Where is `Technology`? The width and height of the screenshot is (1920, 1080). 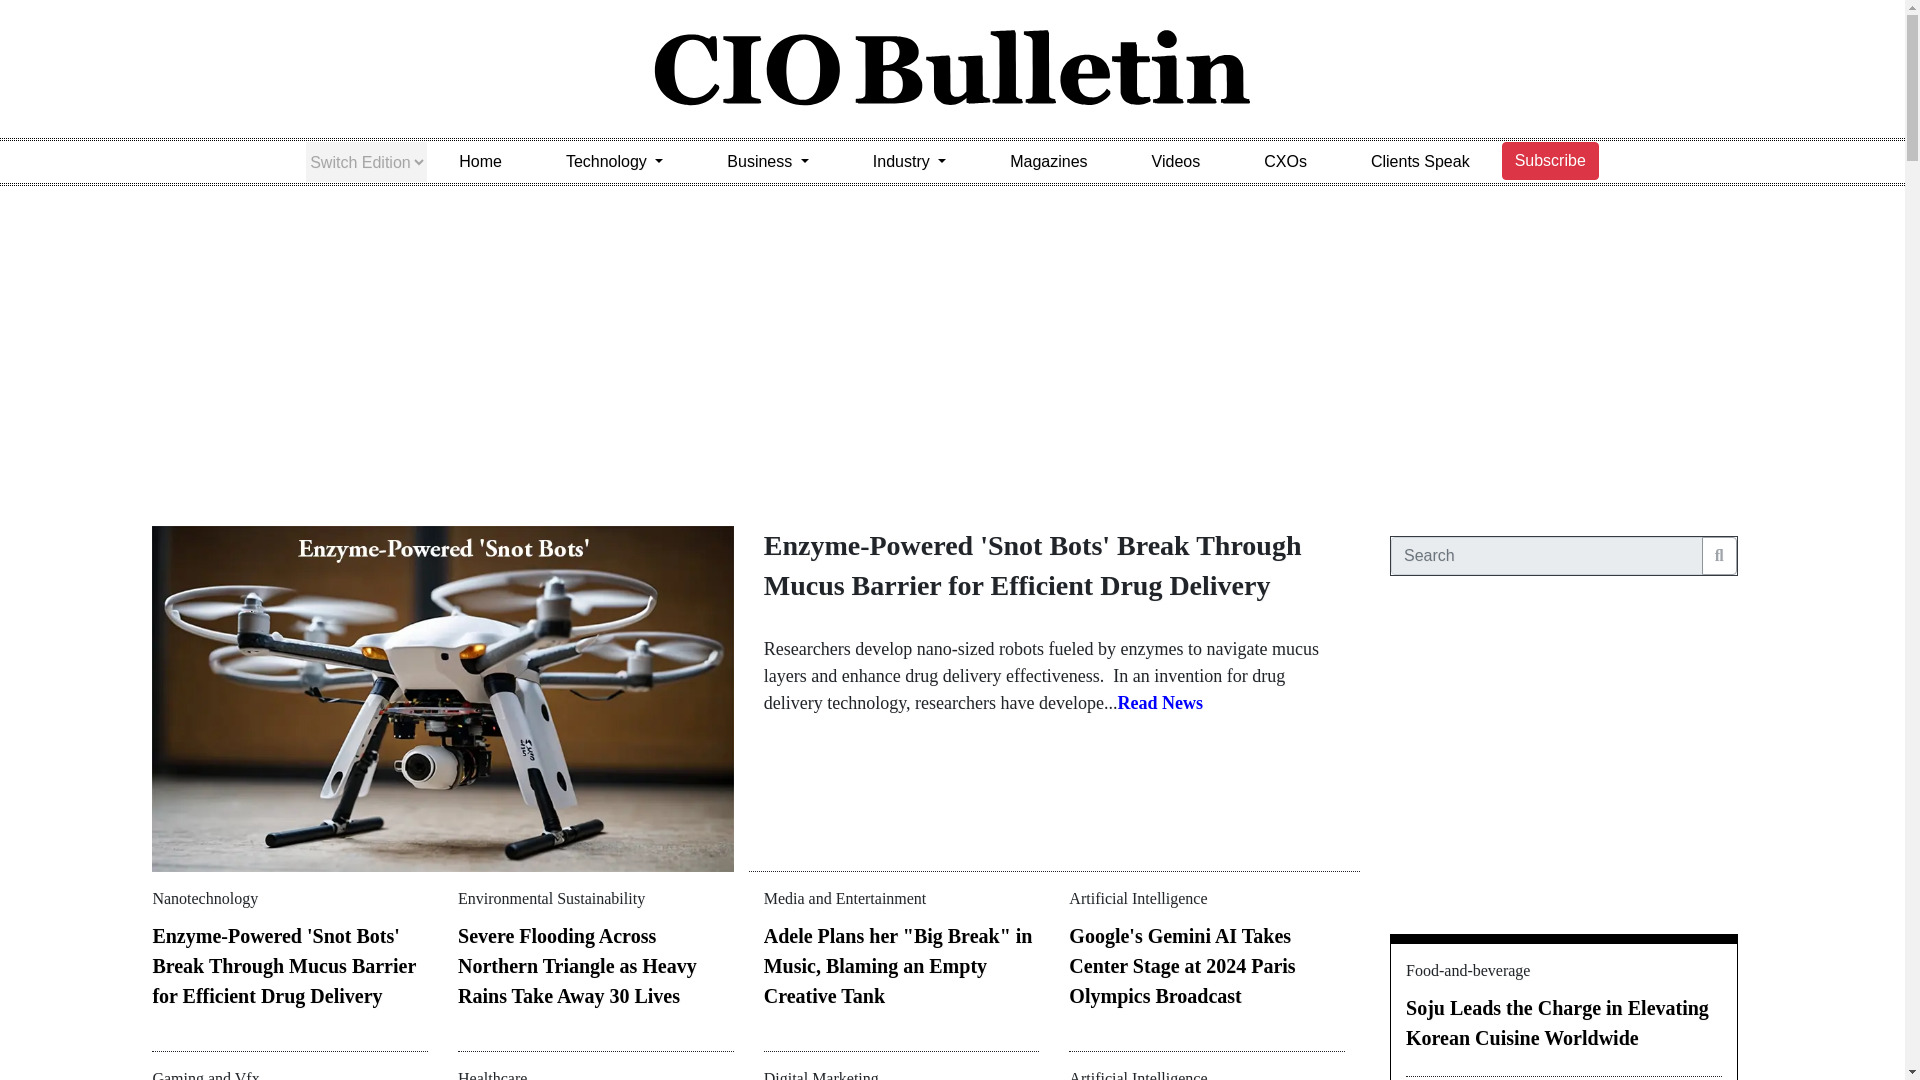 Technology is located at coordinates (614, 162).